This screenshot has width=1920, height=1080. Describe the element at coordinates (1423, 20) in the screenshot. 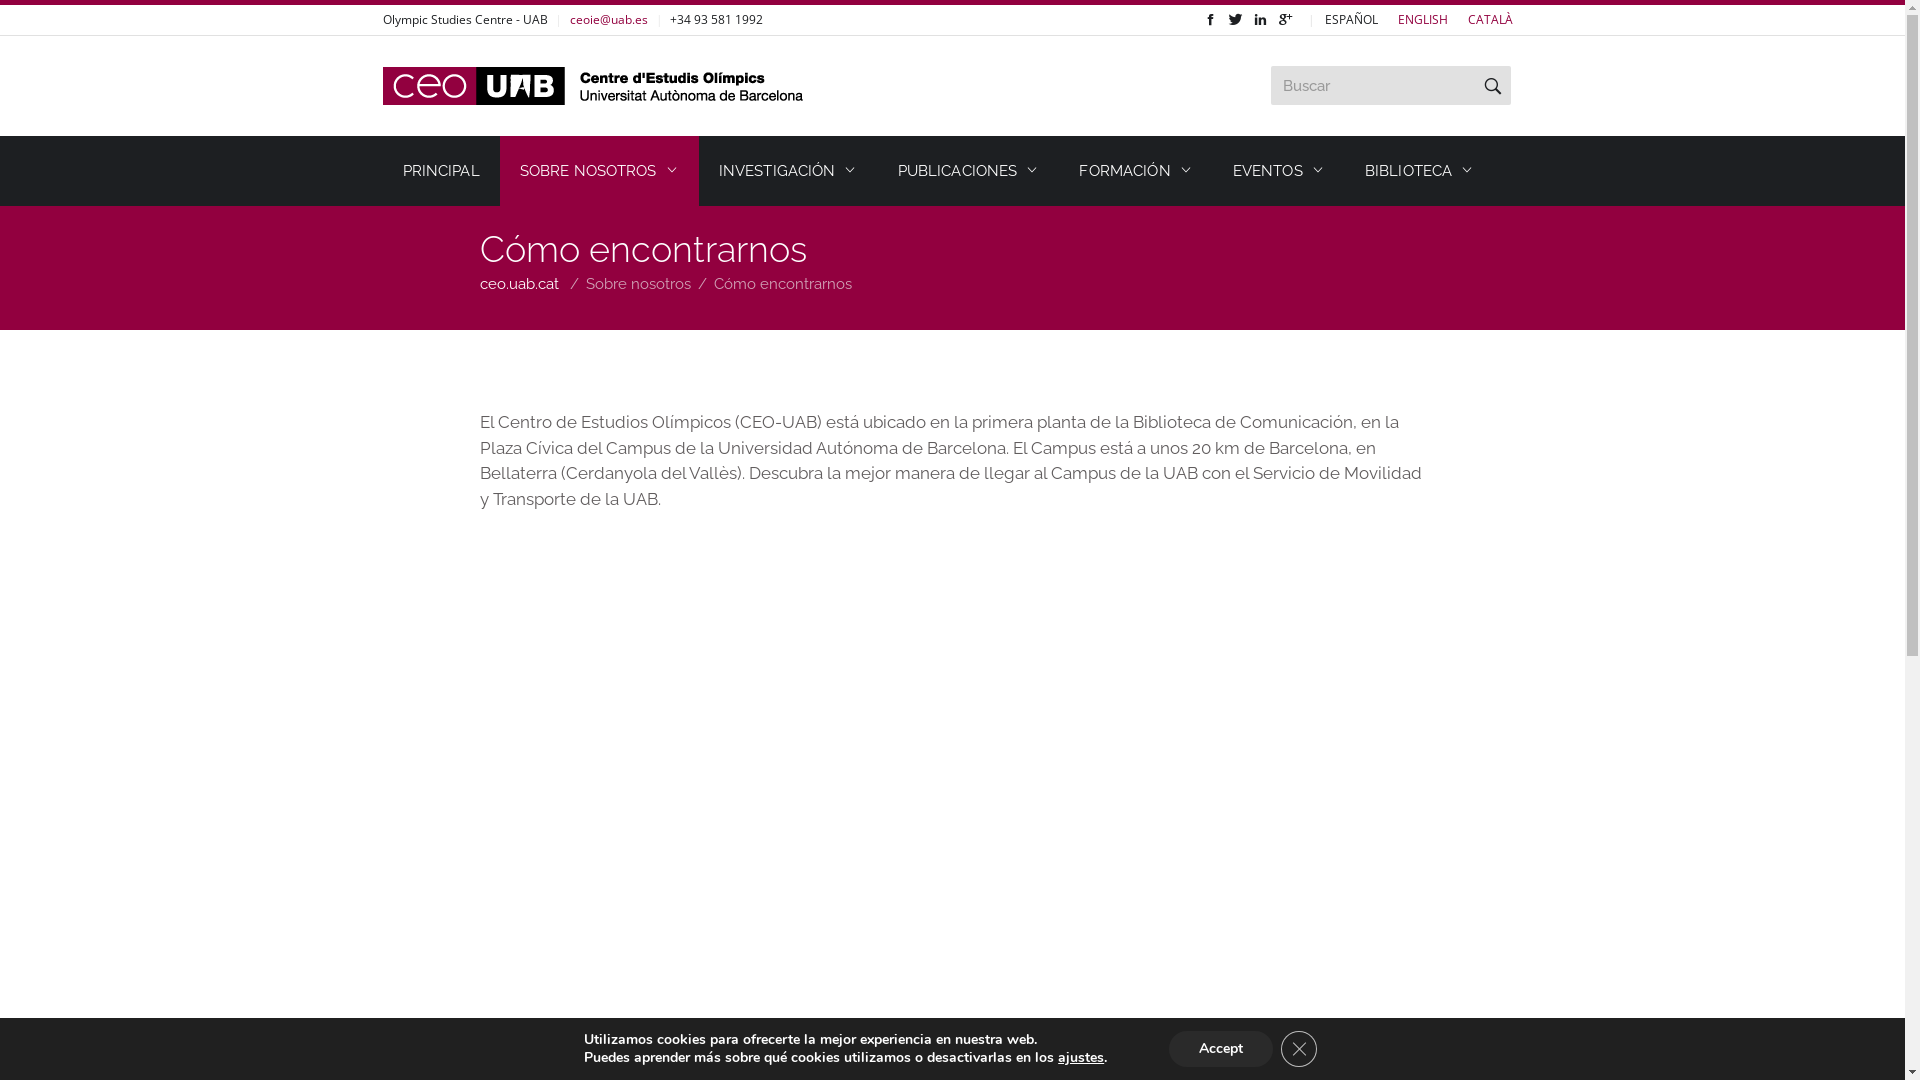

I see `ENGLISH` at that location.